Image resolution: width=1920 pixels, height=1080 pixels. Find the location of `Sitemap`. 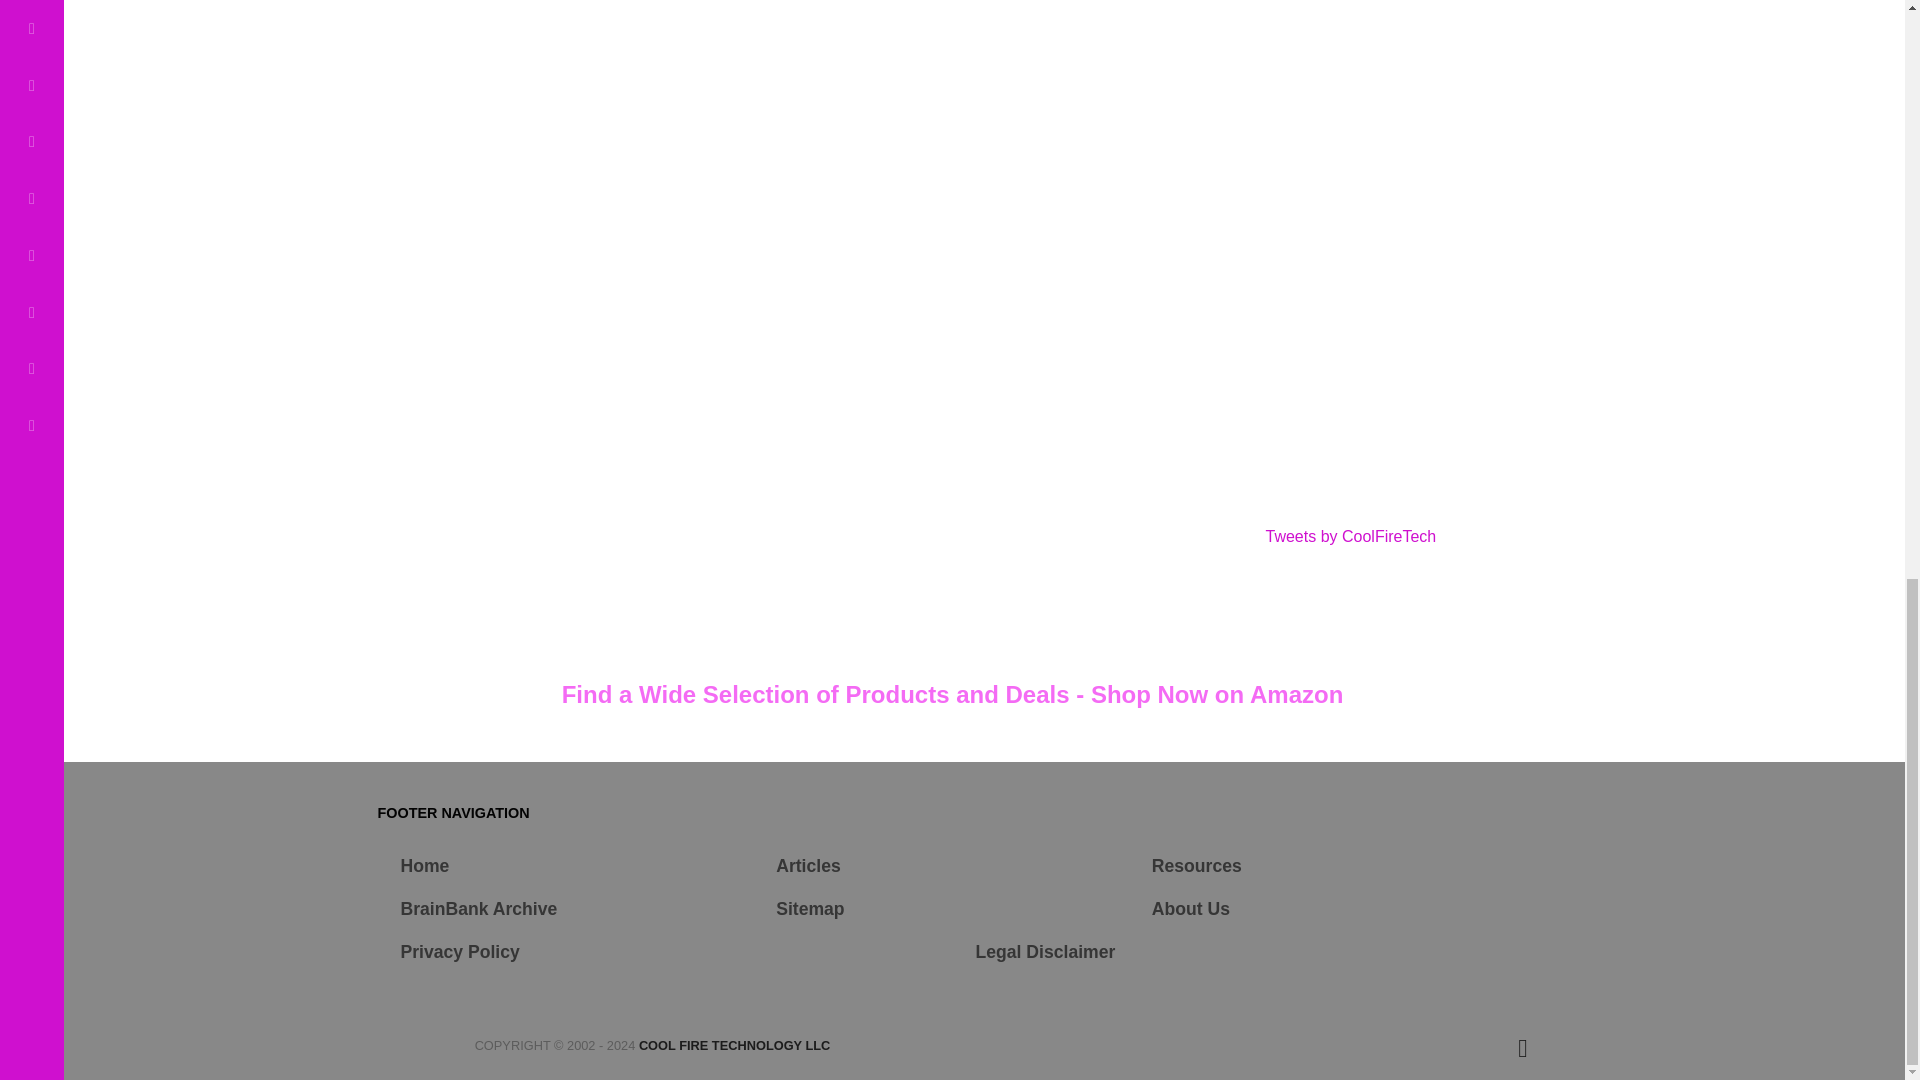

Sitemap is located at coordinates (810, 908).